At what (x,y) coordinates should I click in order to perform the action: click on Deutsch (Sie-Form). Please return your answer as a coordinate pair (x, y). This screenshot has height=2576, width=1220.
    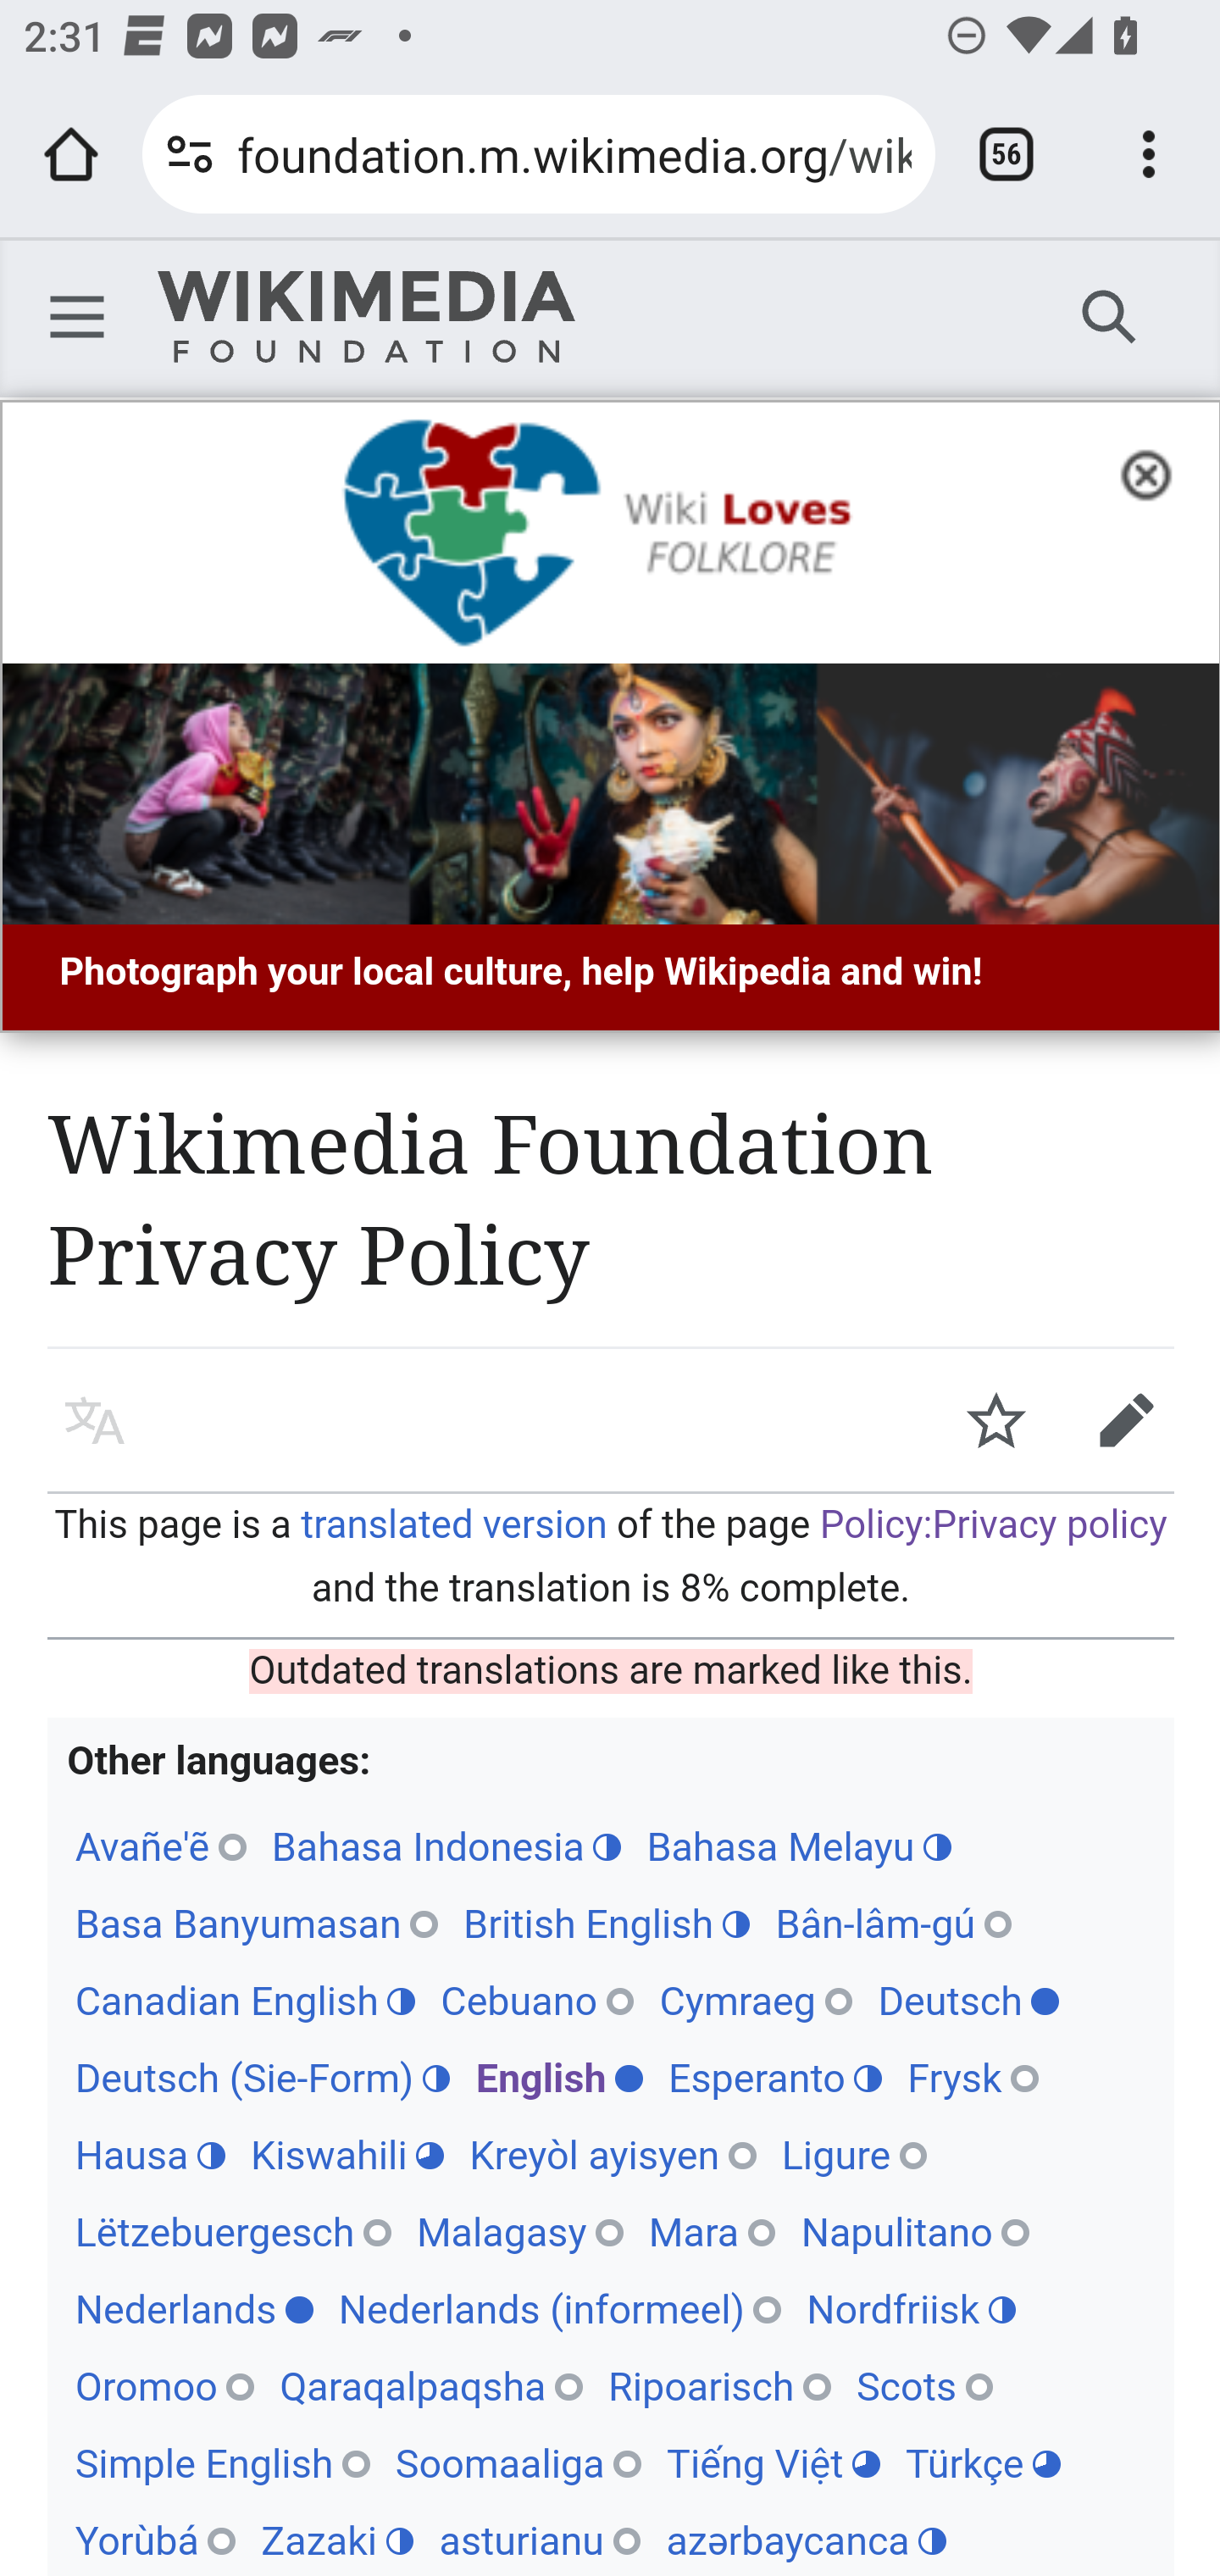
    Looking at the image, I should click on (261, 2079).